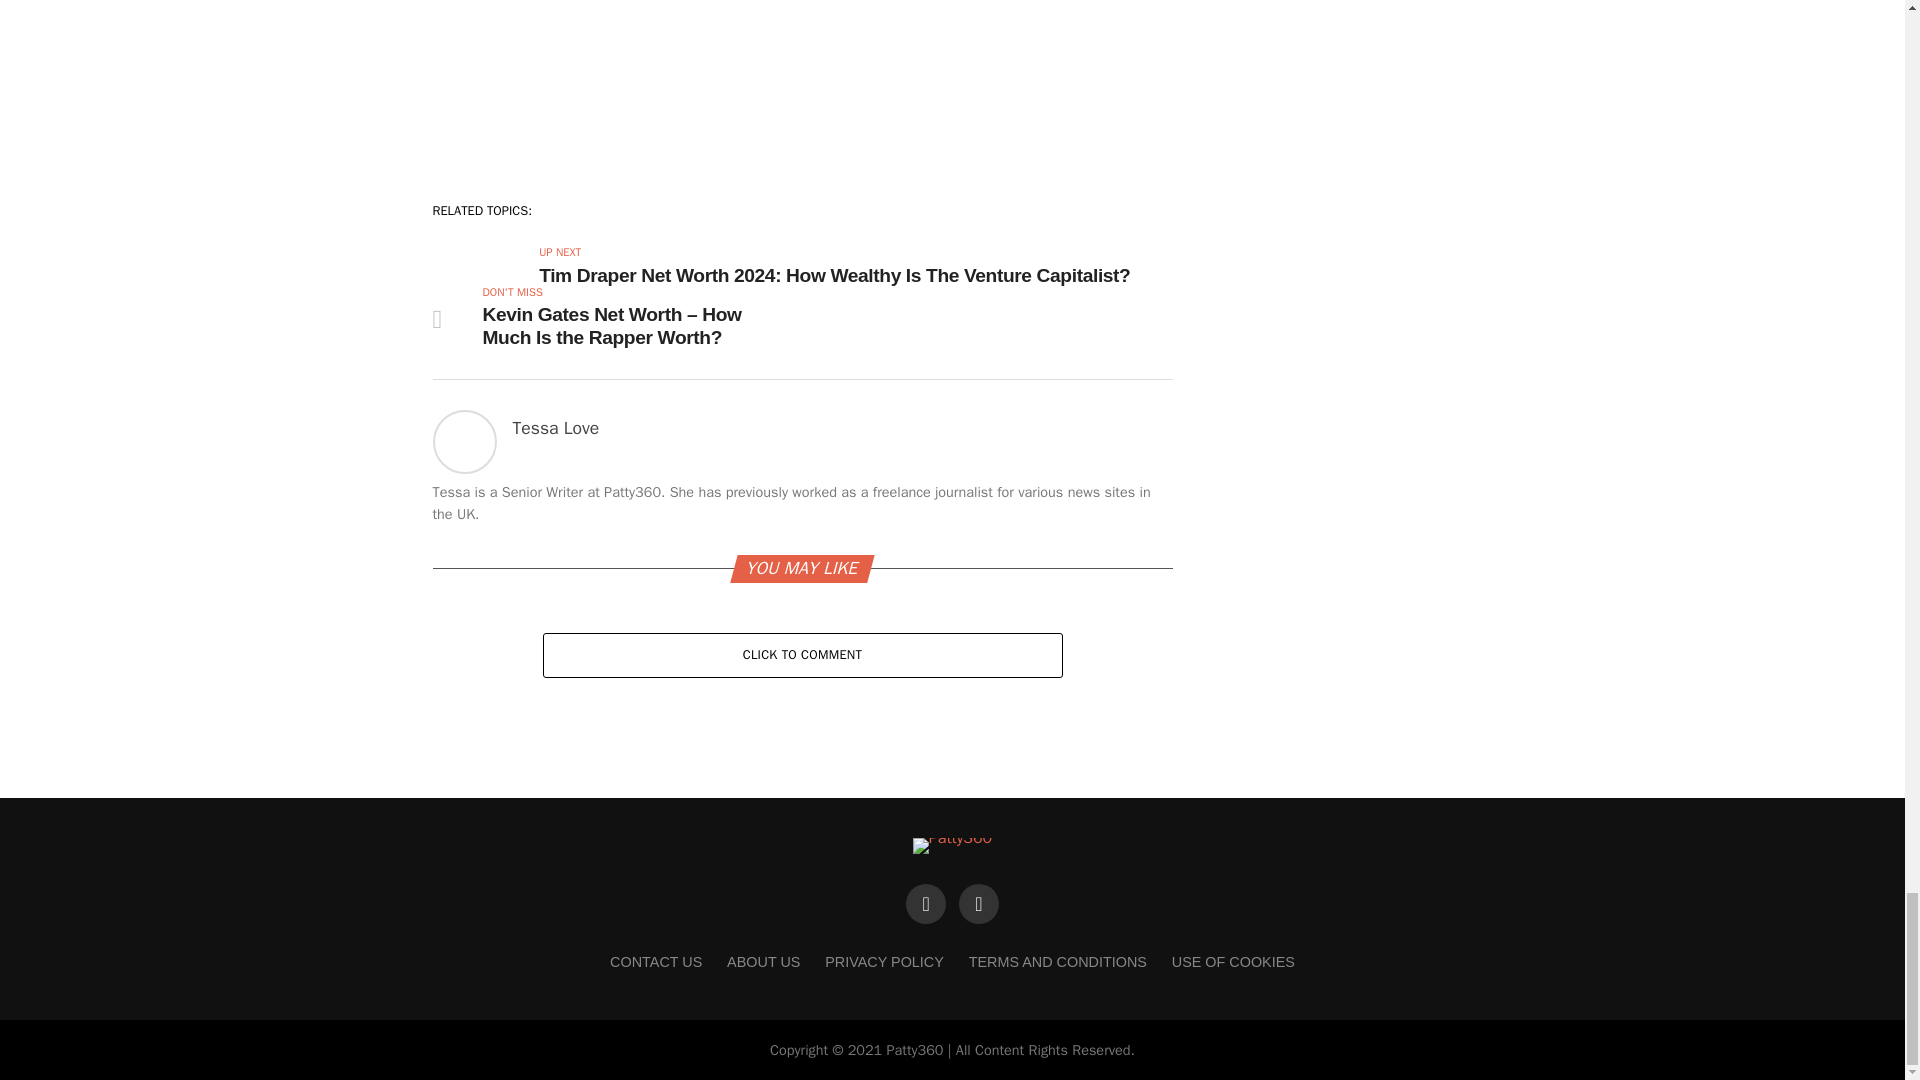 The image size is (1920, 1080). I want to click on USE OF COOKIES, so click(1232, 961).